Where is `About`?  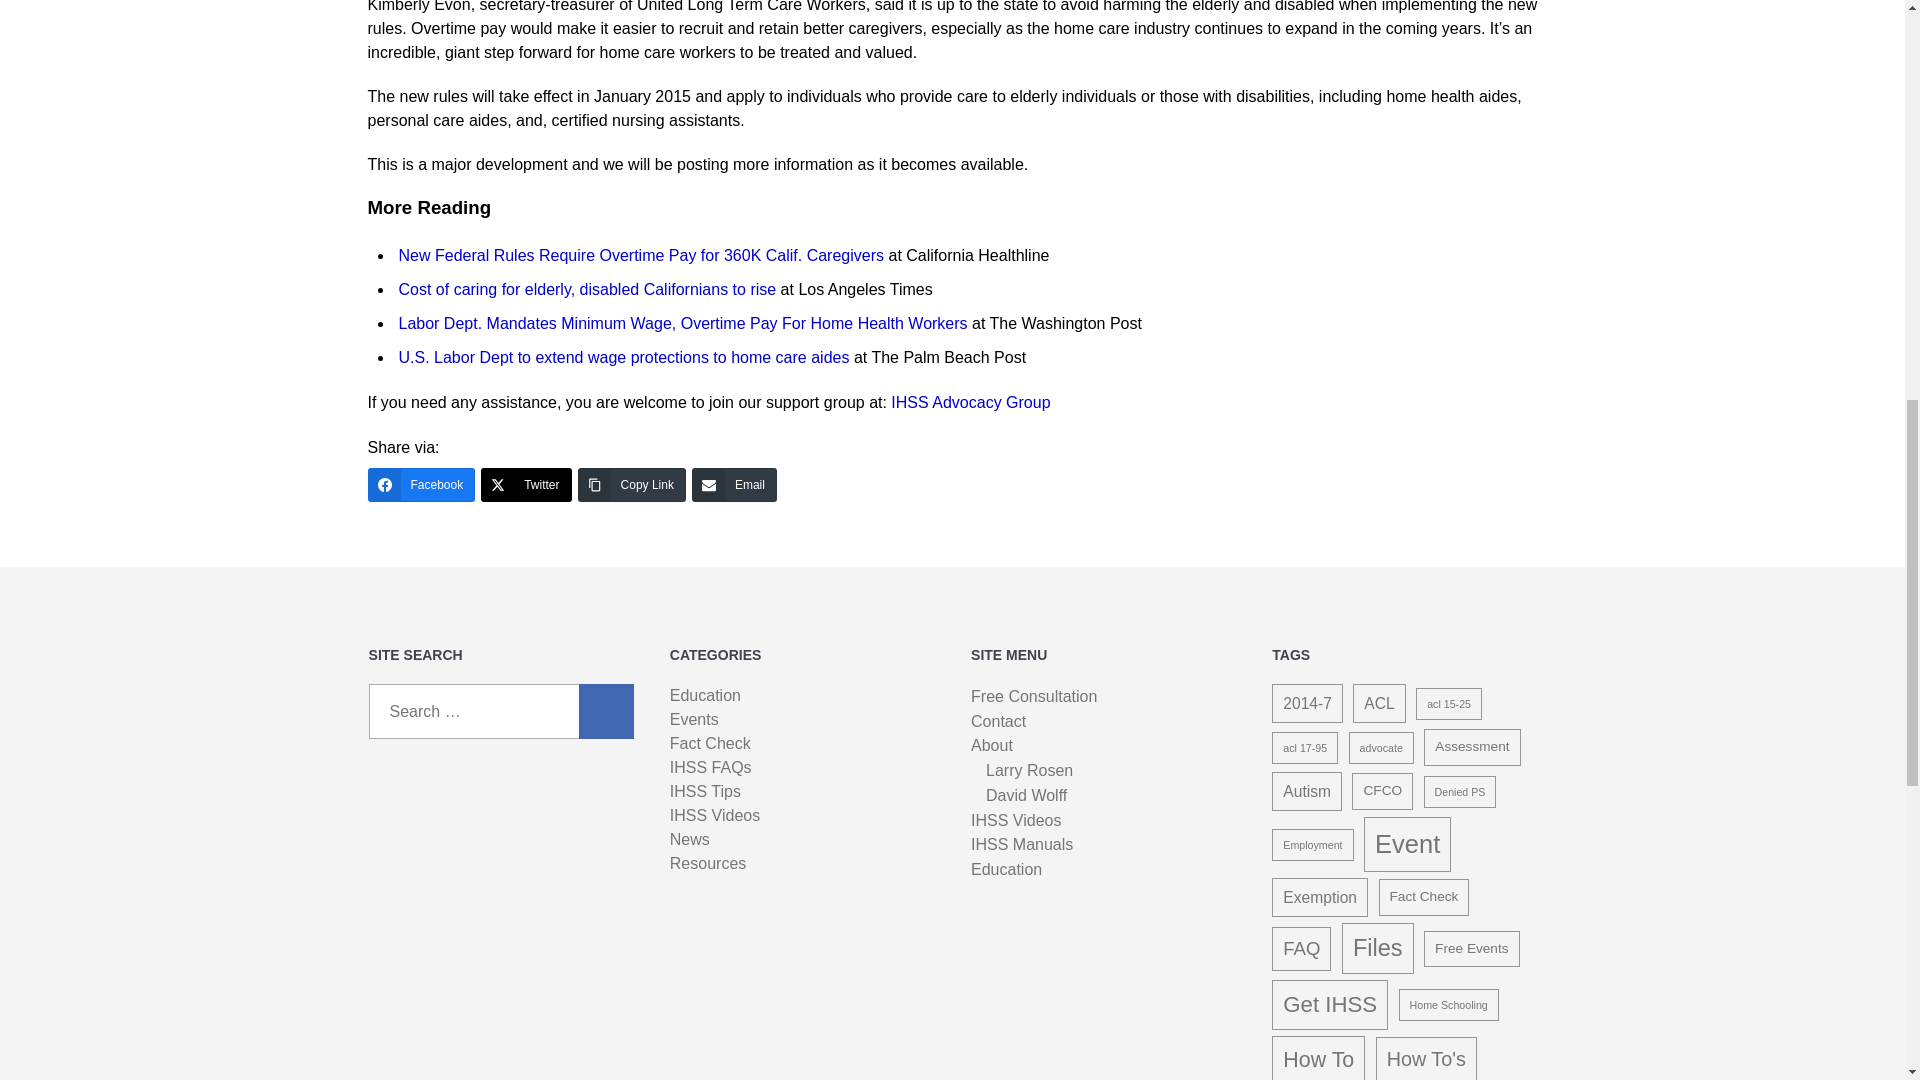 About is located at coordinates (992, 746).